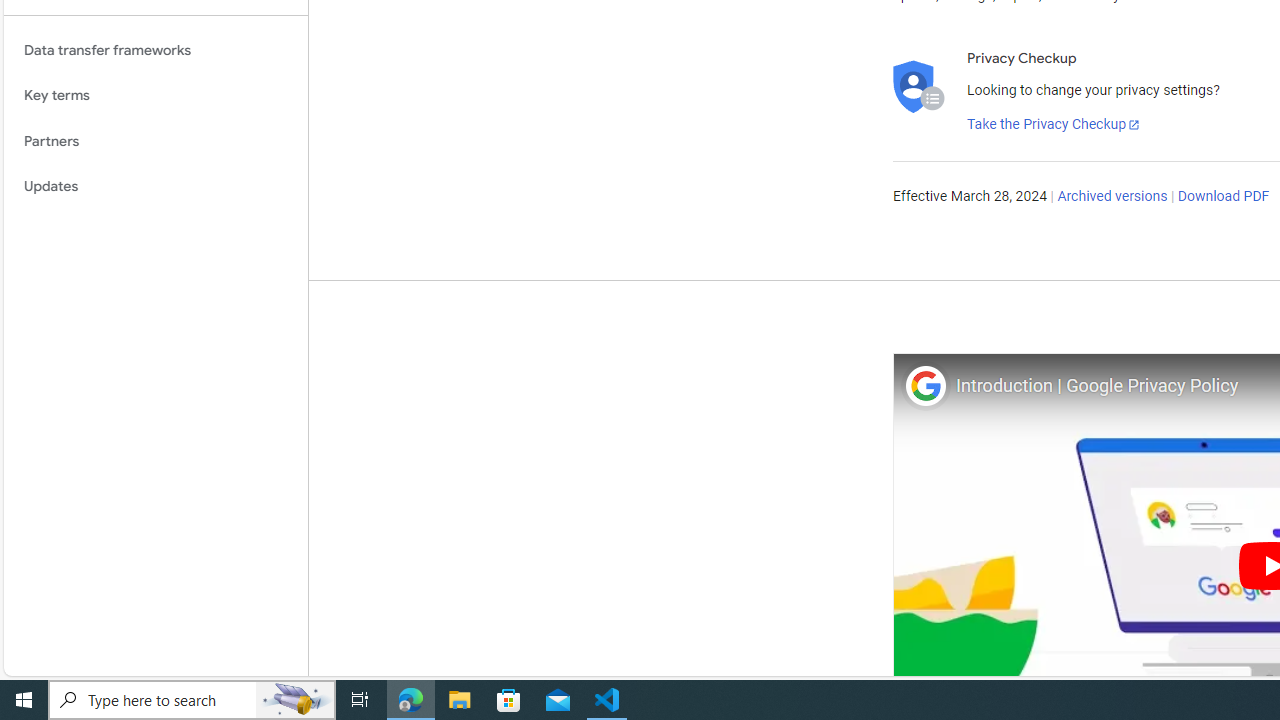 The height and width of the screenshot is (720, 1280). What do you see at coordinates (1112, 196) in the screenshot?
I see `Archived versions` at bounding box center [1112, 196].